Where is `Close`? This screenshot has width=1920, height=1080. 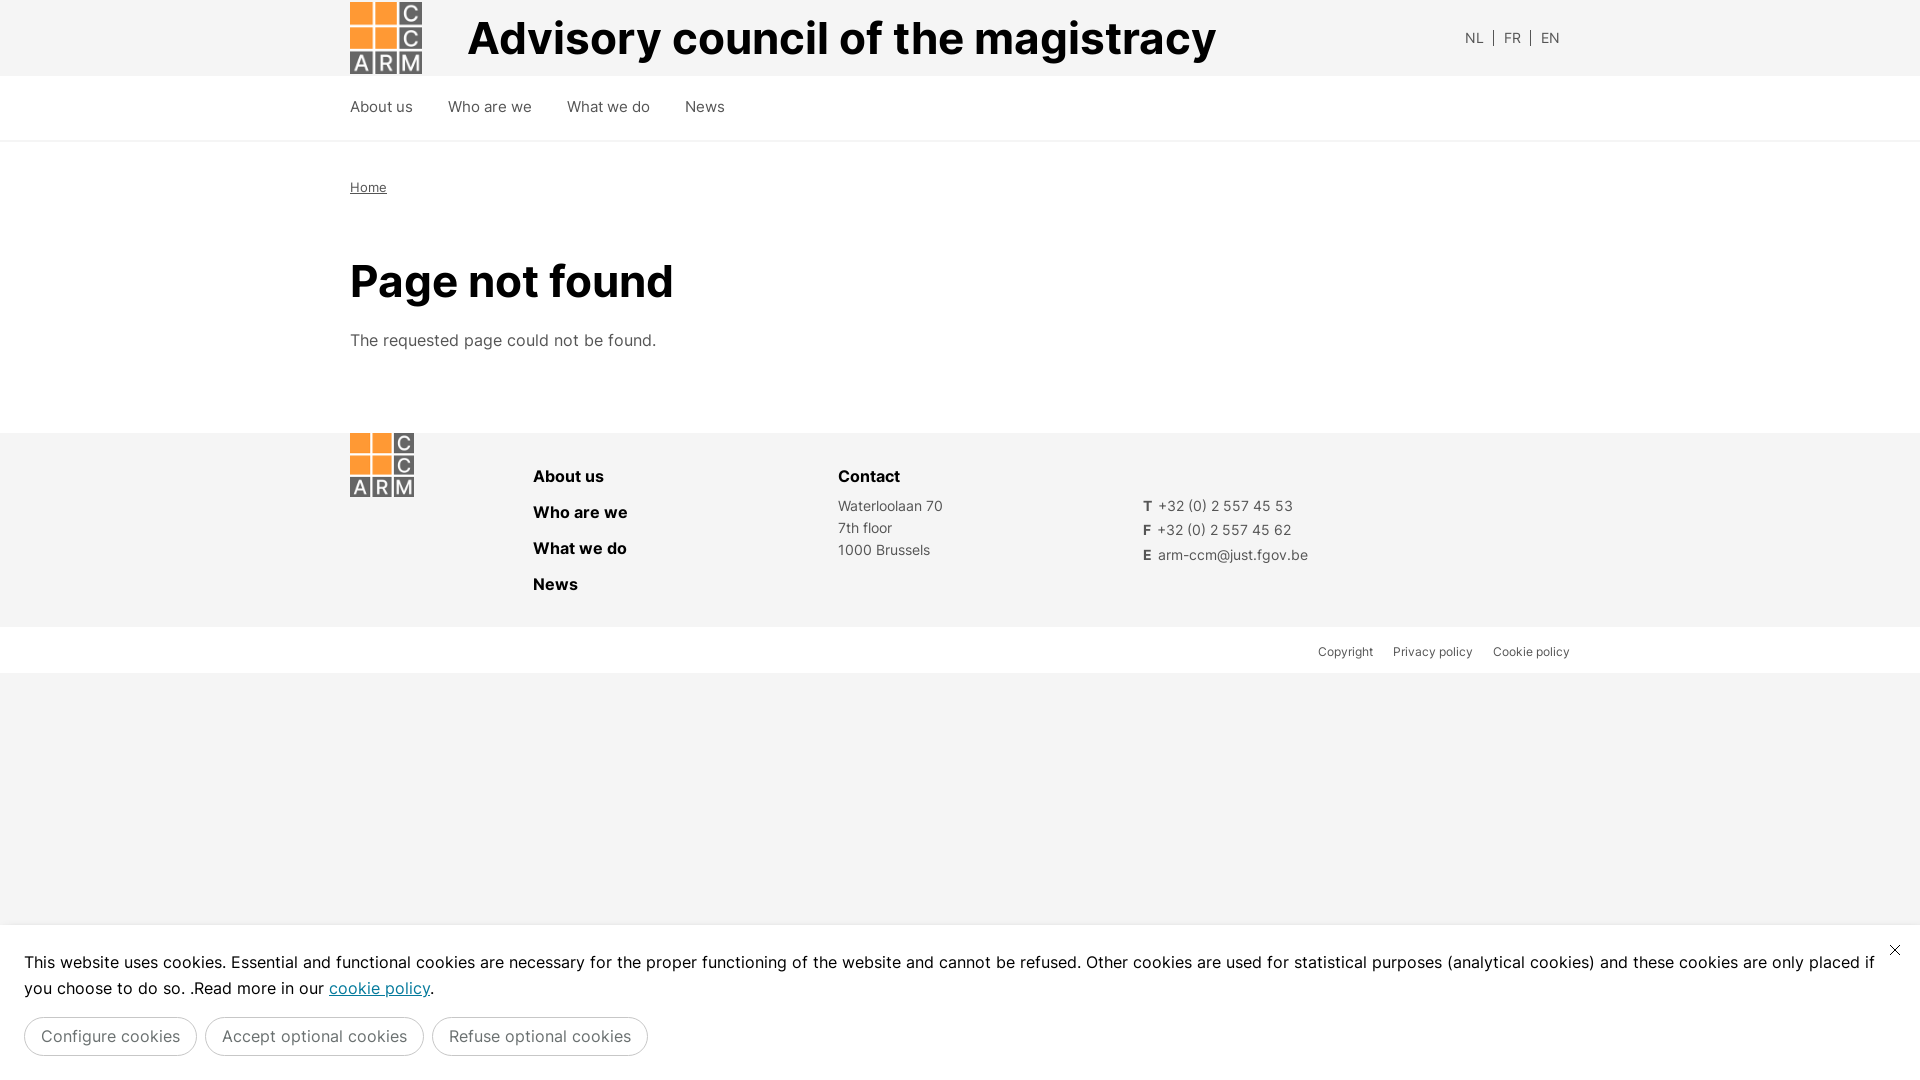 Close is located at coordinates (1895, 950).